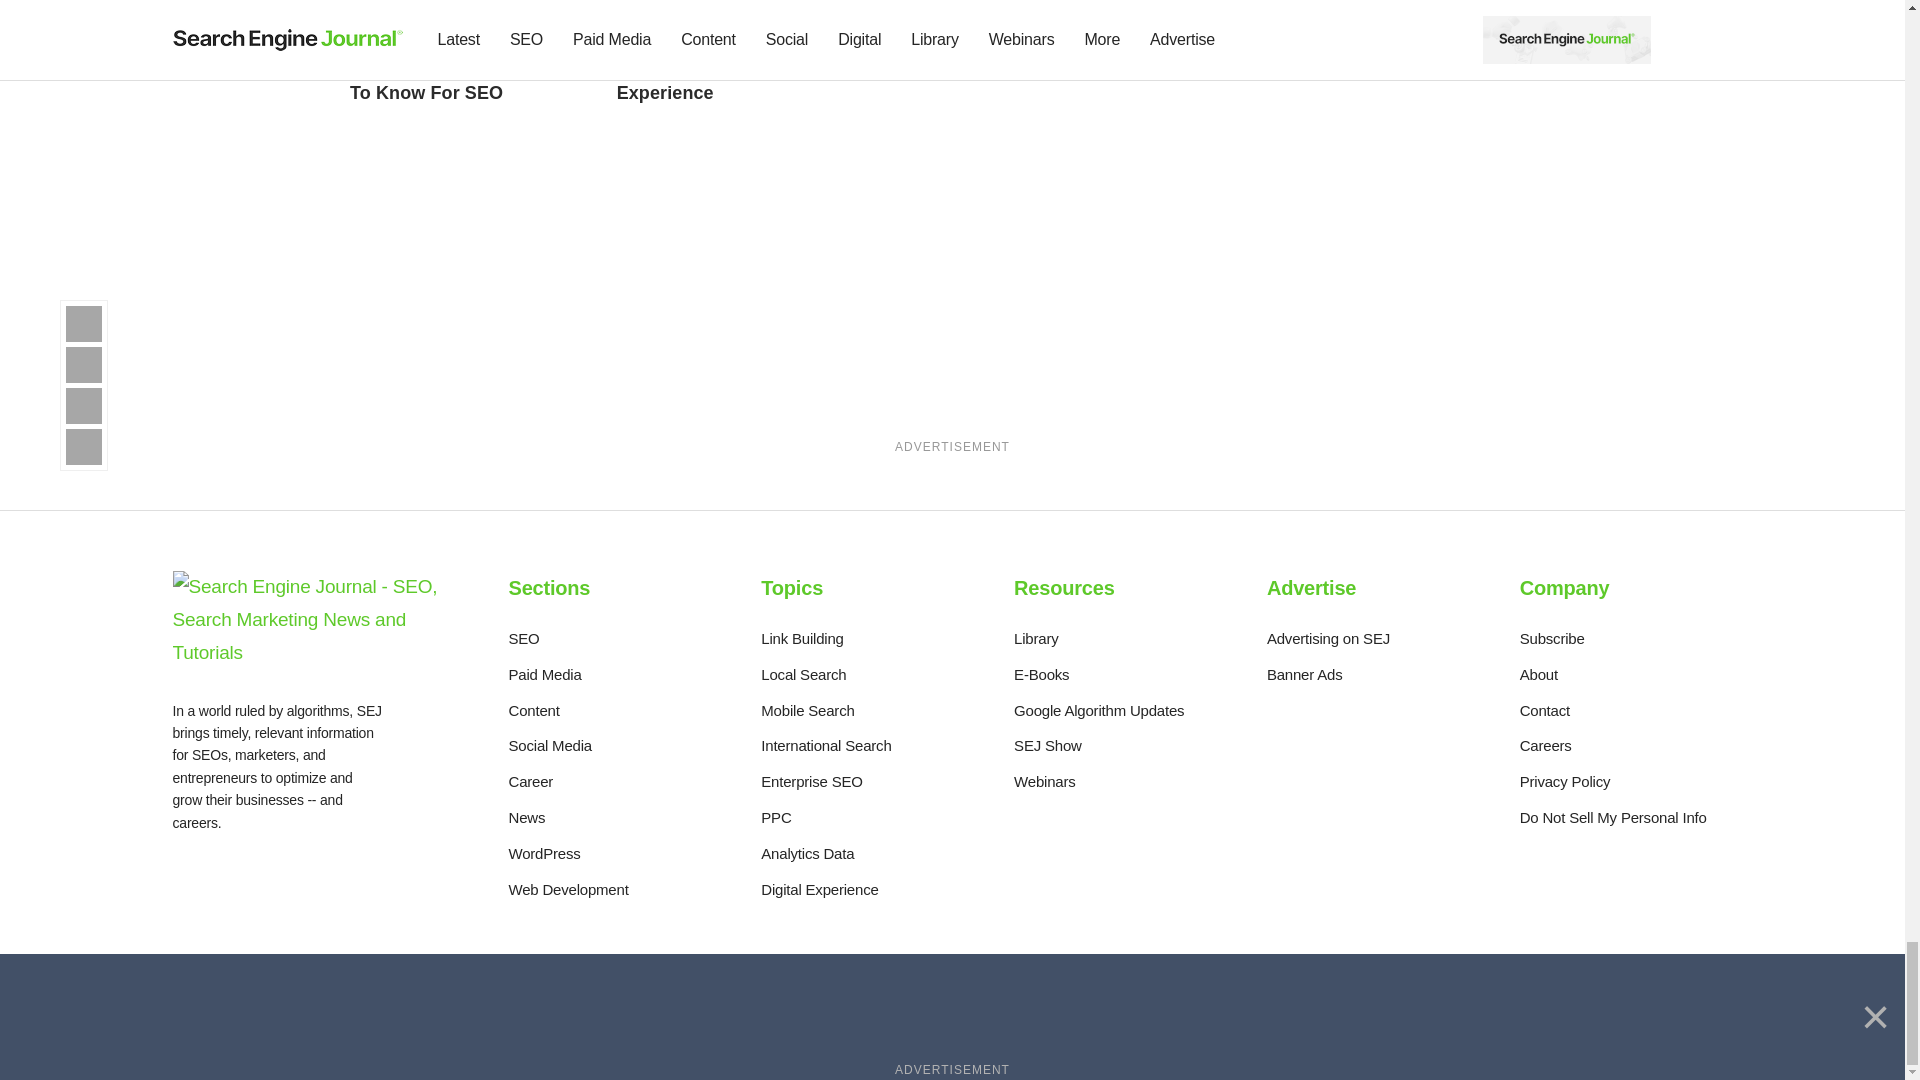  I want to click on Read the Article, so click(463, 15).